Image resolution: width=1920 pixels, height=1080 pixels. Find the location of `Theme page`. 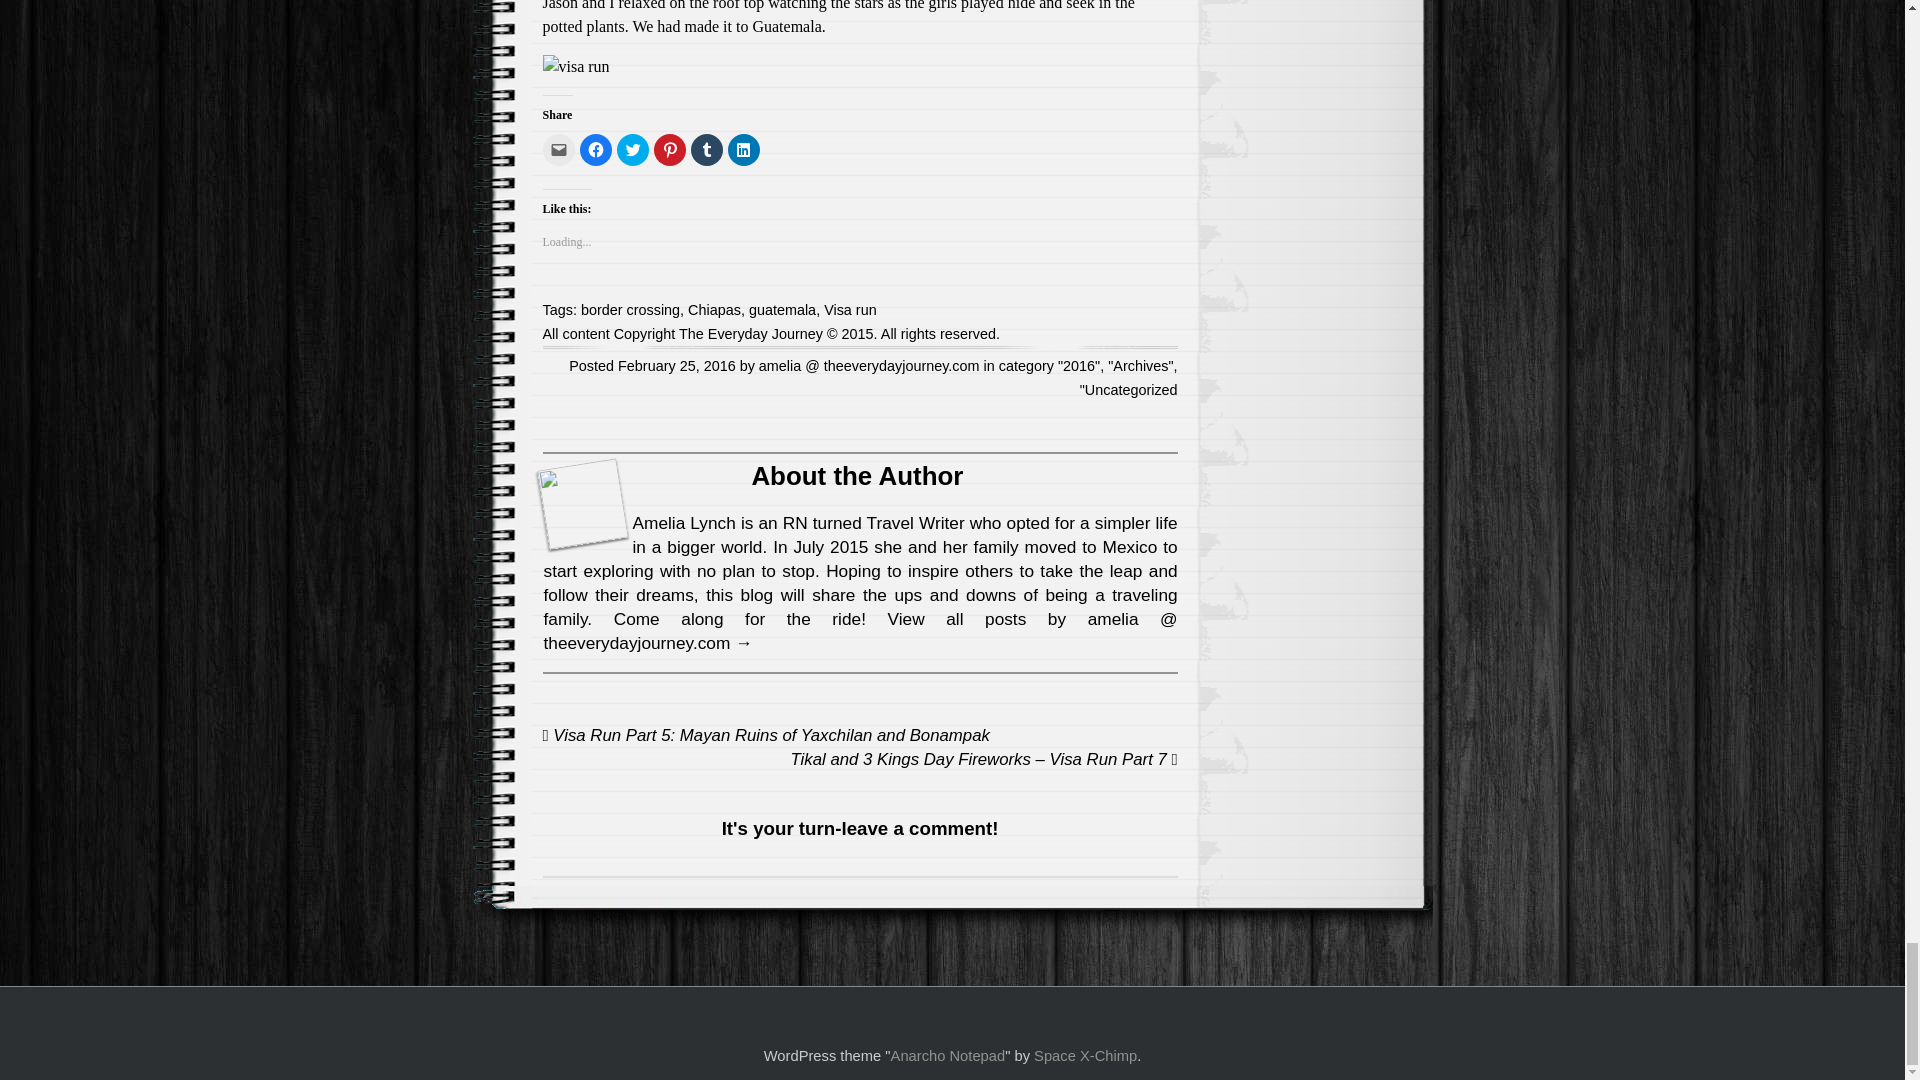

Theme page is located at coordinates (948, 1055).